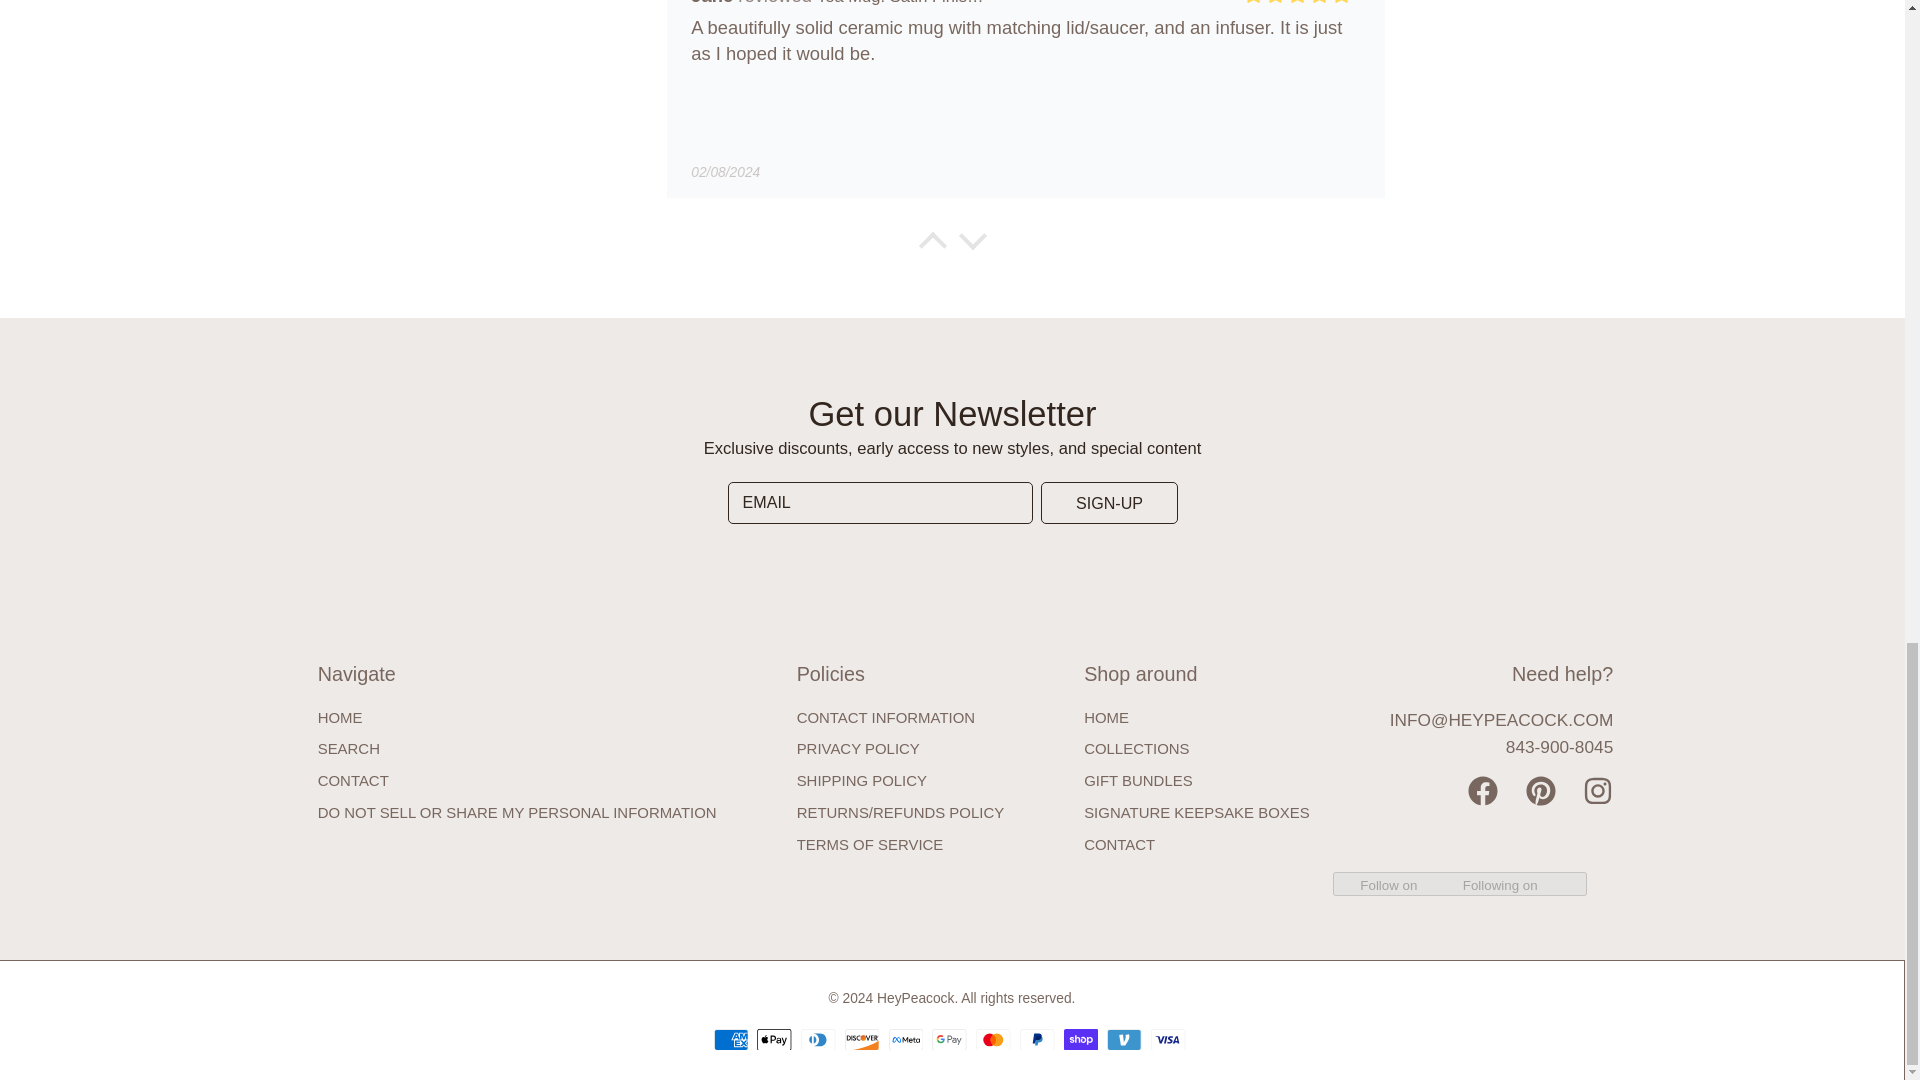  Describe the element at coordinates (731, 1040) in the screenshot. I see `American Express` at that location.